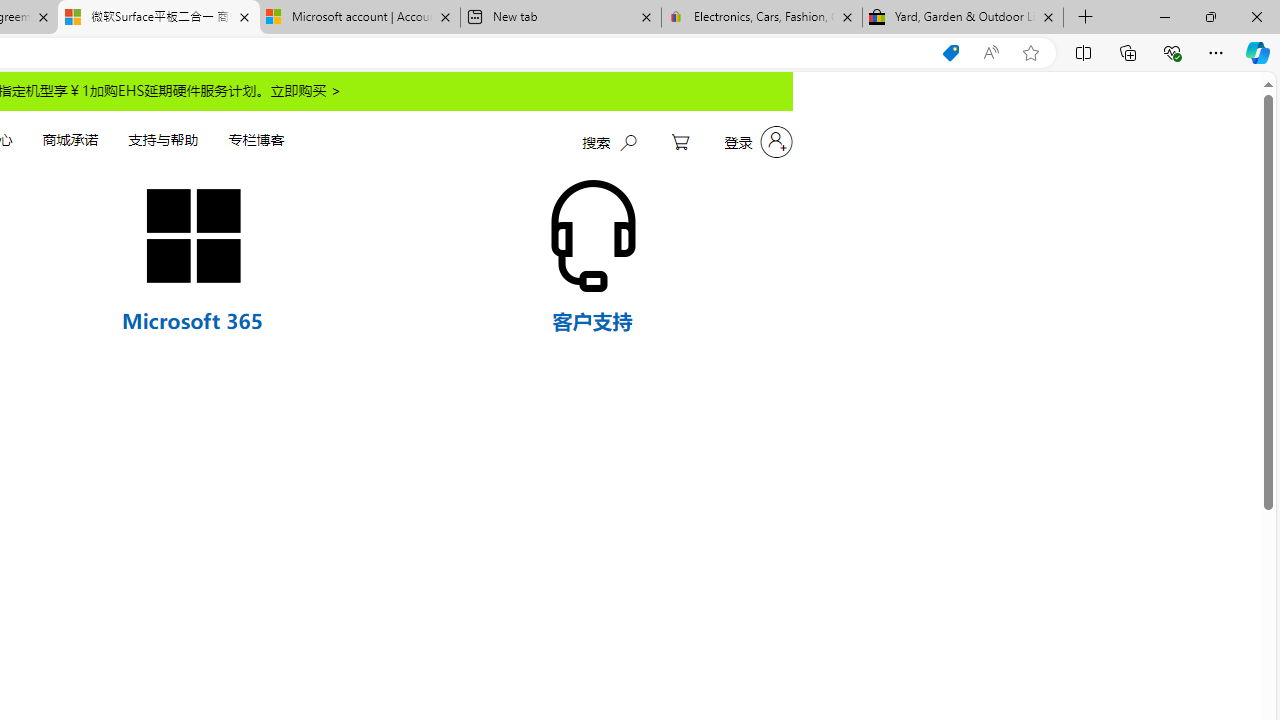 This screenshot has width=1280, height=720. What do you see at coordinates (991, 53) in the screenshot?
I see `Read aloud this page (Ctrl+Shift+U)` at bounding box center [991, 53].